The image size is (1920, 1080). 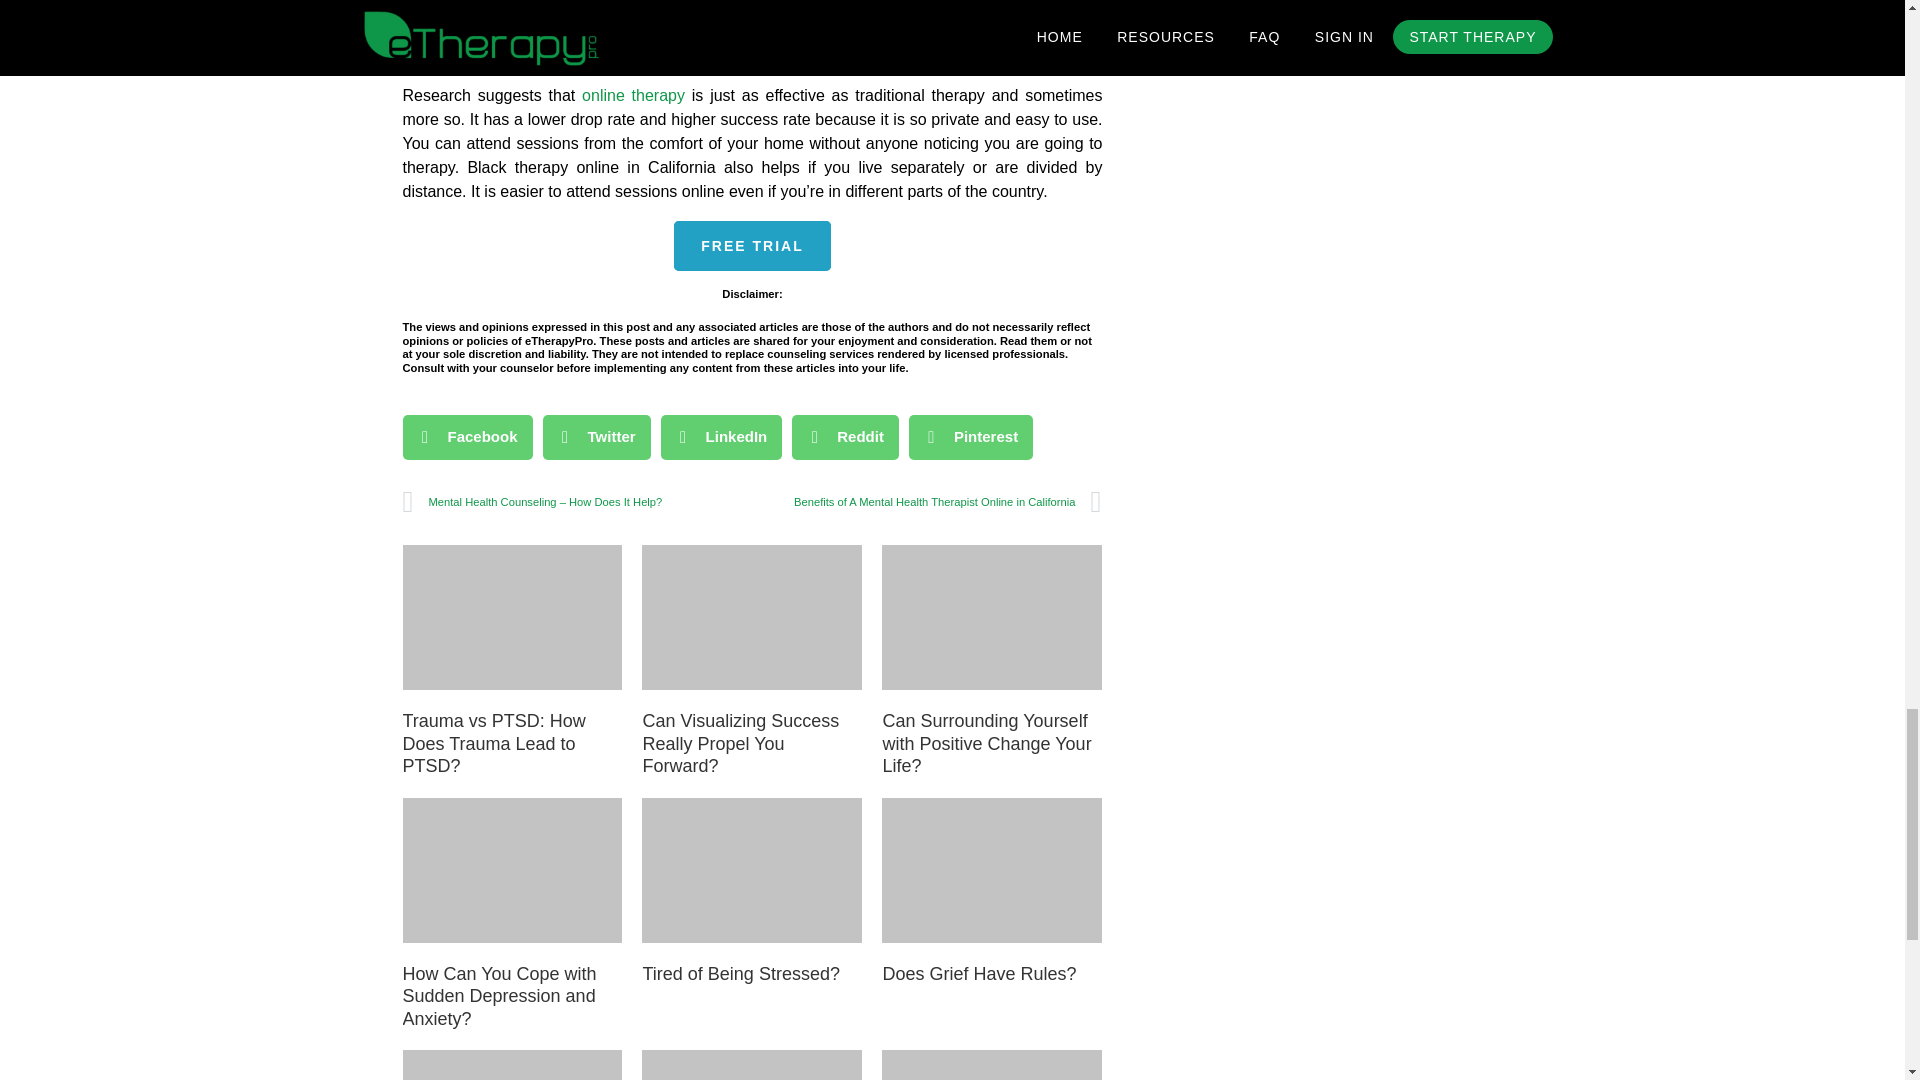 I want to click on Can Visualizing Success Really Propel You Forward?, so click(x=740, y=743).